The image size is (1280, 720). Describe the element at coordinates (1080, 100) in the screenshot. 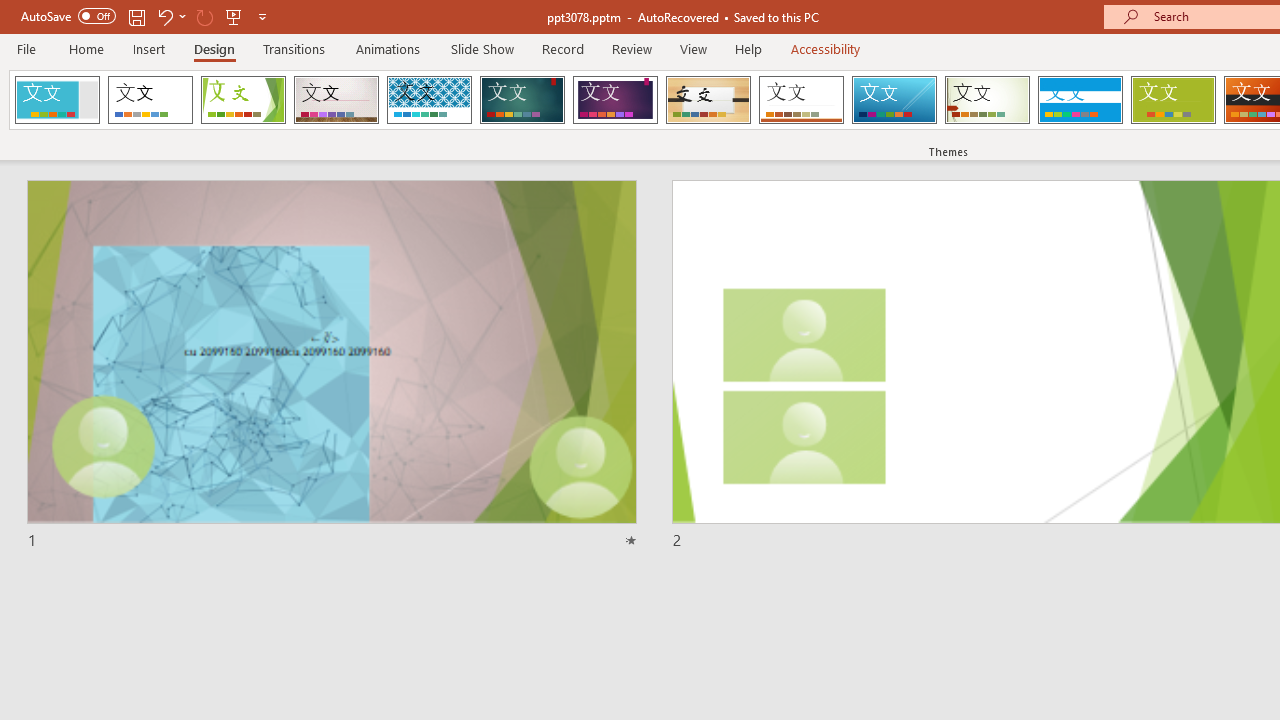

I see `Banded` at that location.